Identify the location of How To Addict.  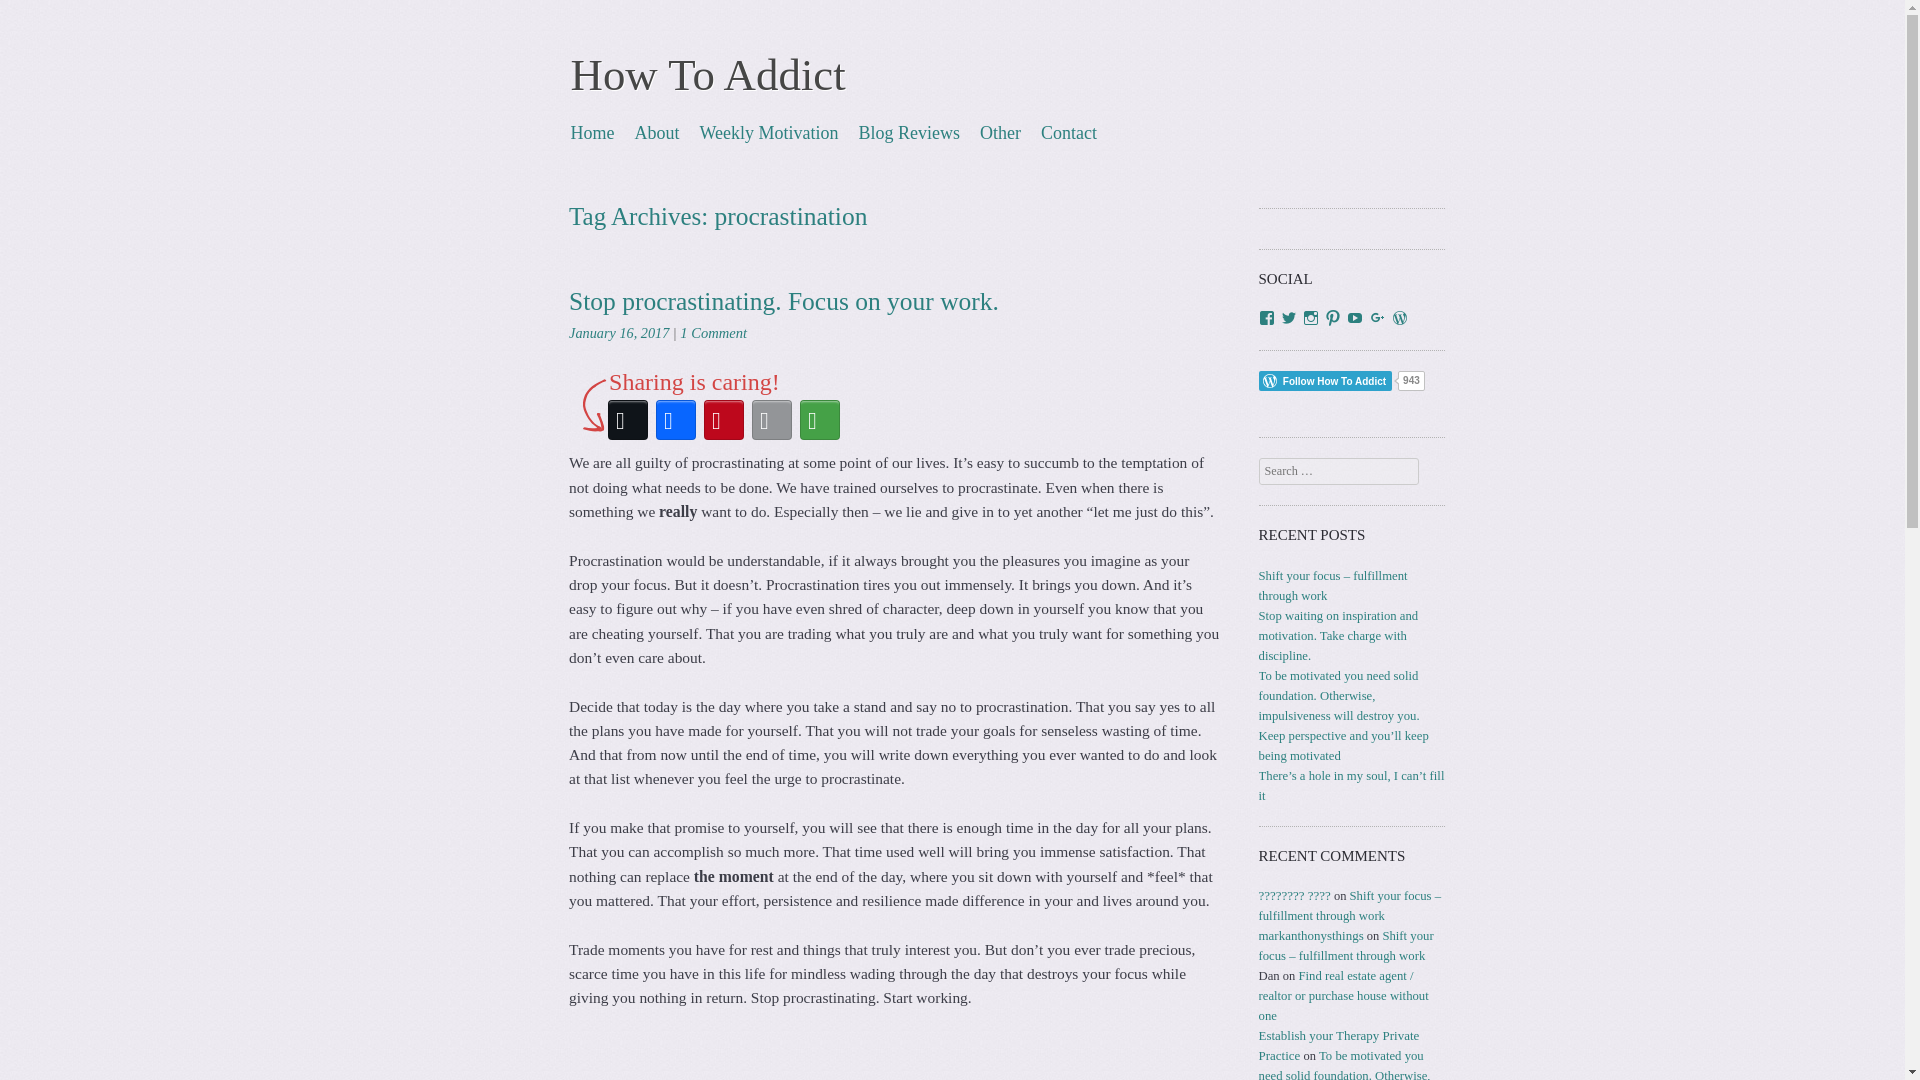
(707, 74).